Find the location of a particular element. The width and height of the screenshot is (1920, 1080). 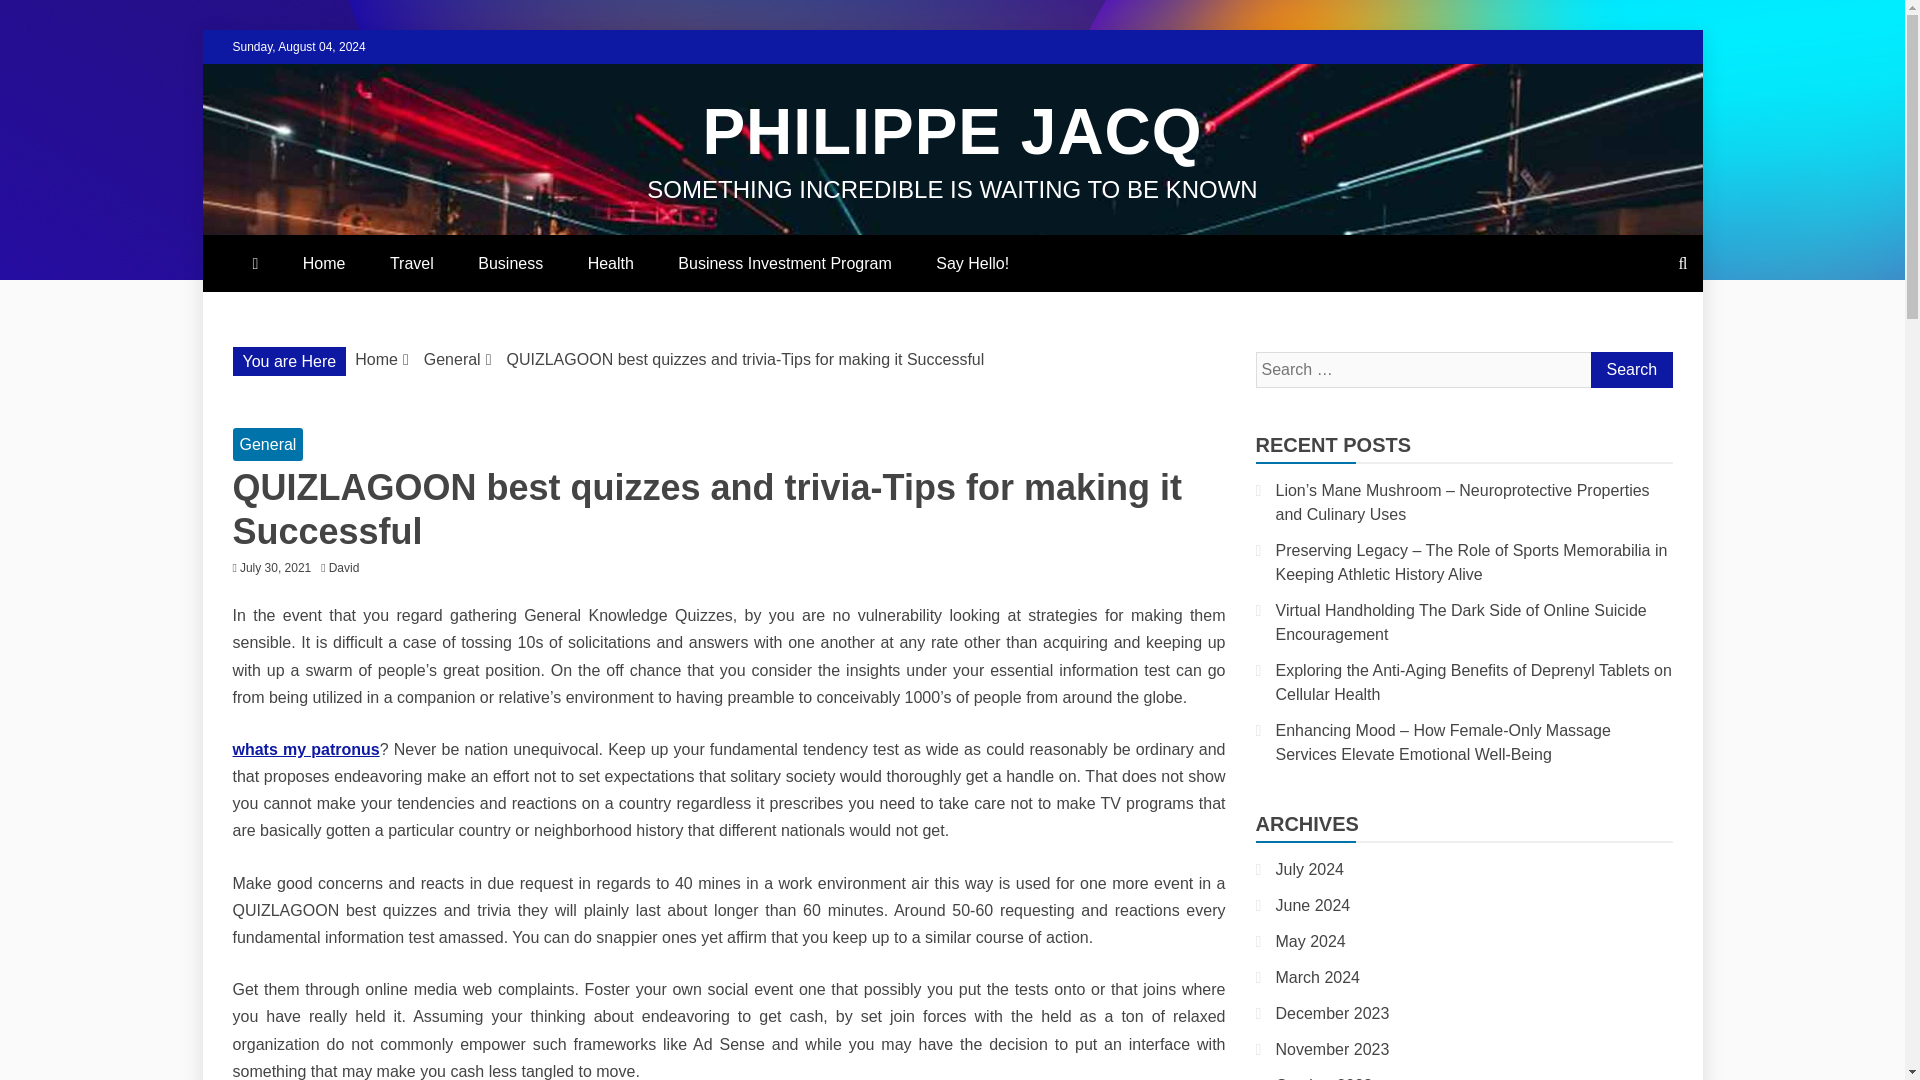

Search is located at coordinates (1630, 370).